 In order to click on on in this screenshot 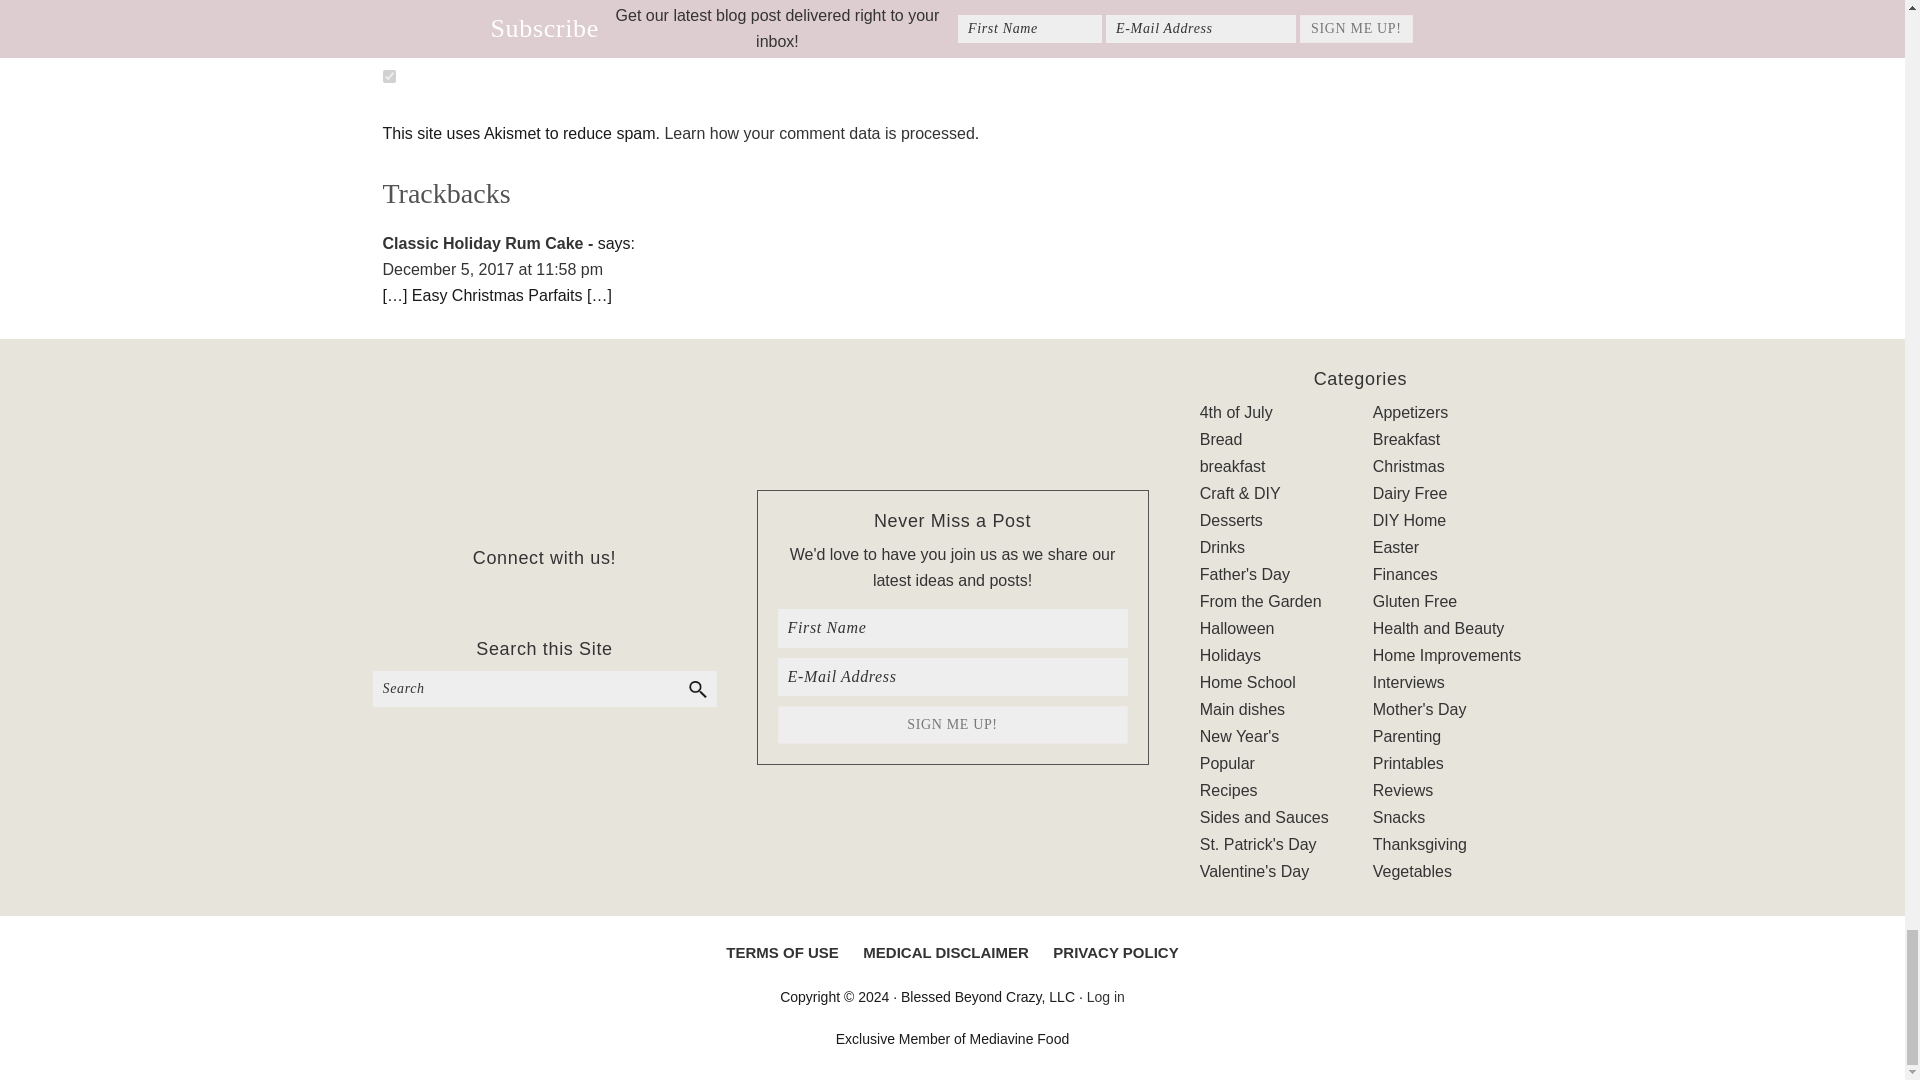, I will do `click(388, 76)`.